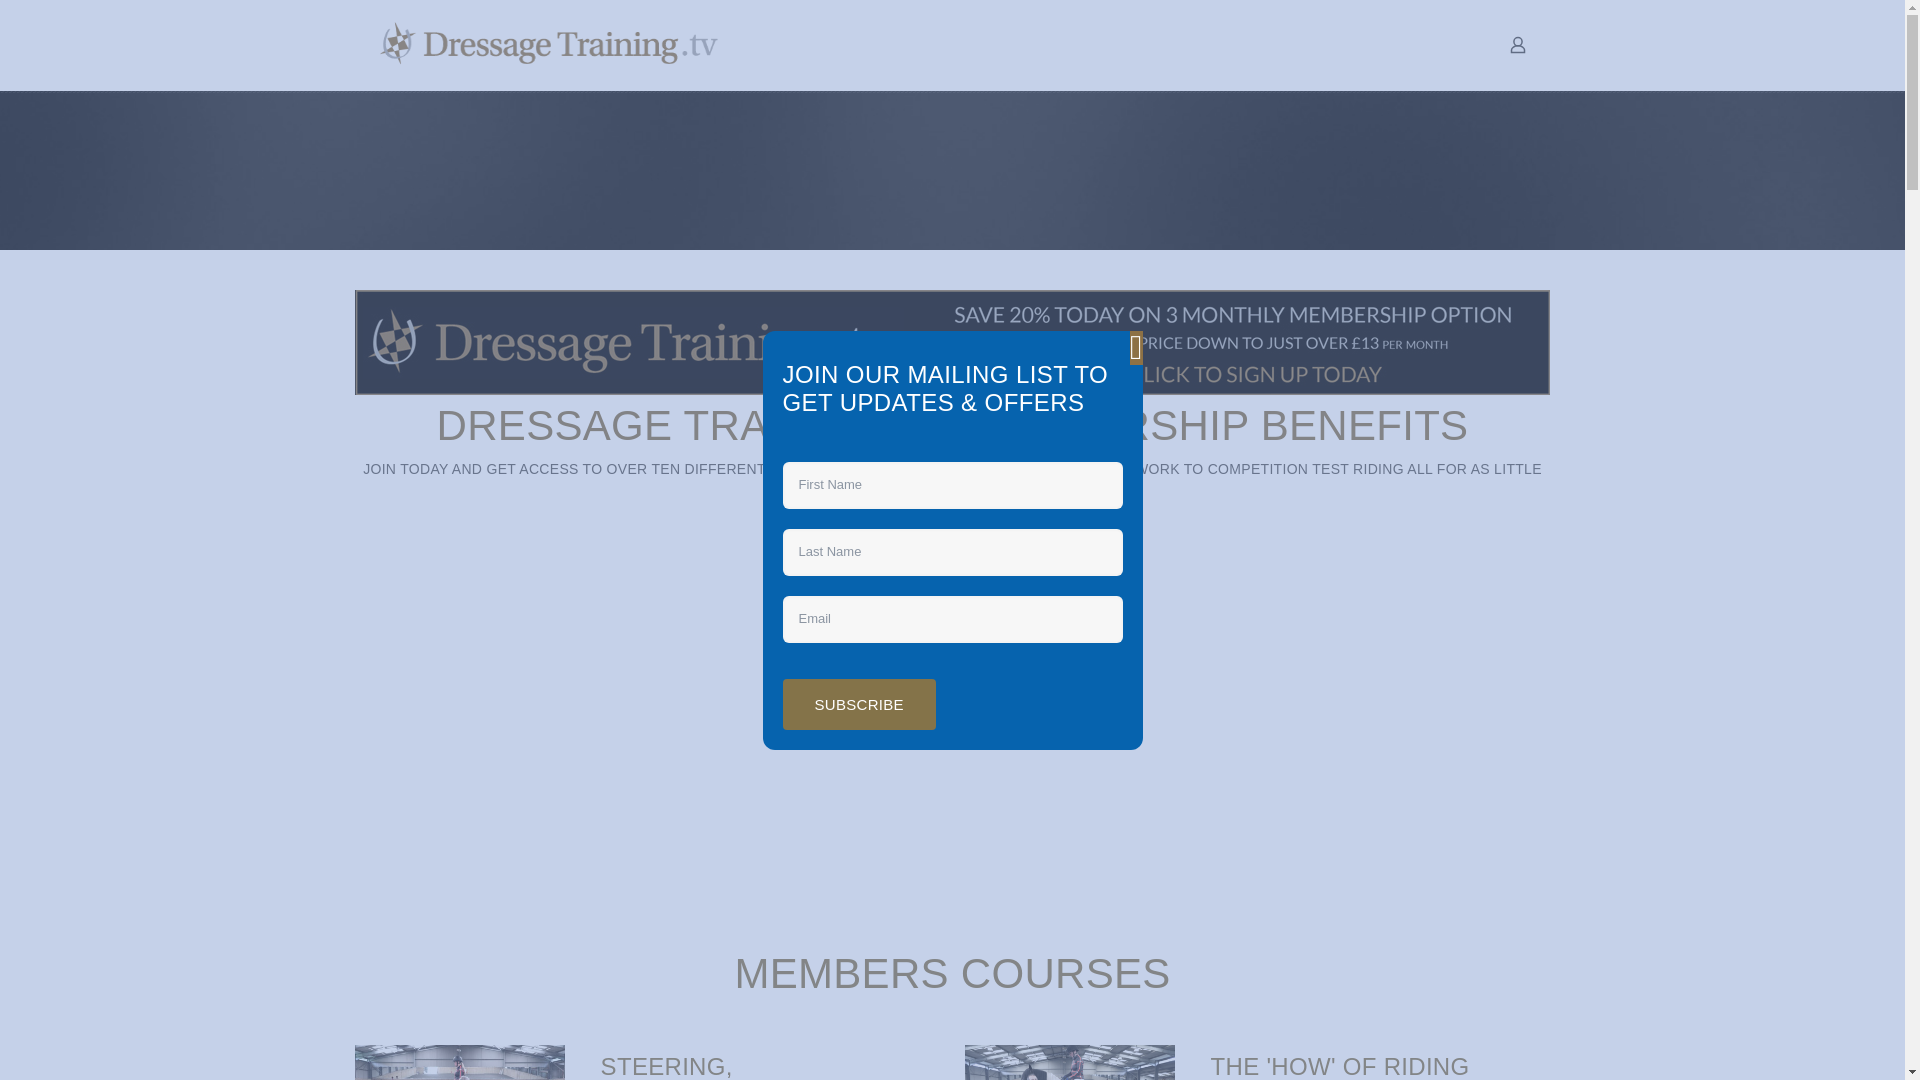 This screenshot has width=1920, height=1080. What do you see at coordinates (800, 44) in the screenshot?
I see `HOME` at bounding box center [800, 44].